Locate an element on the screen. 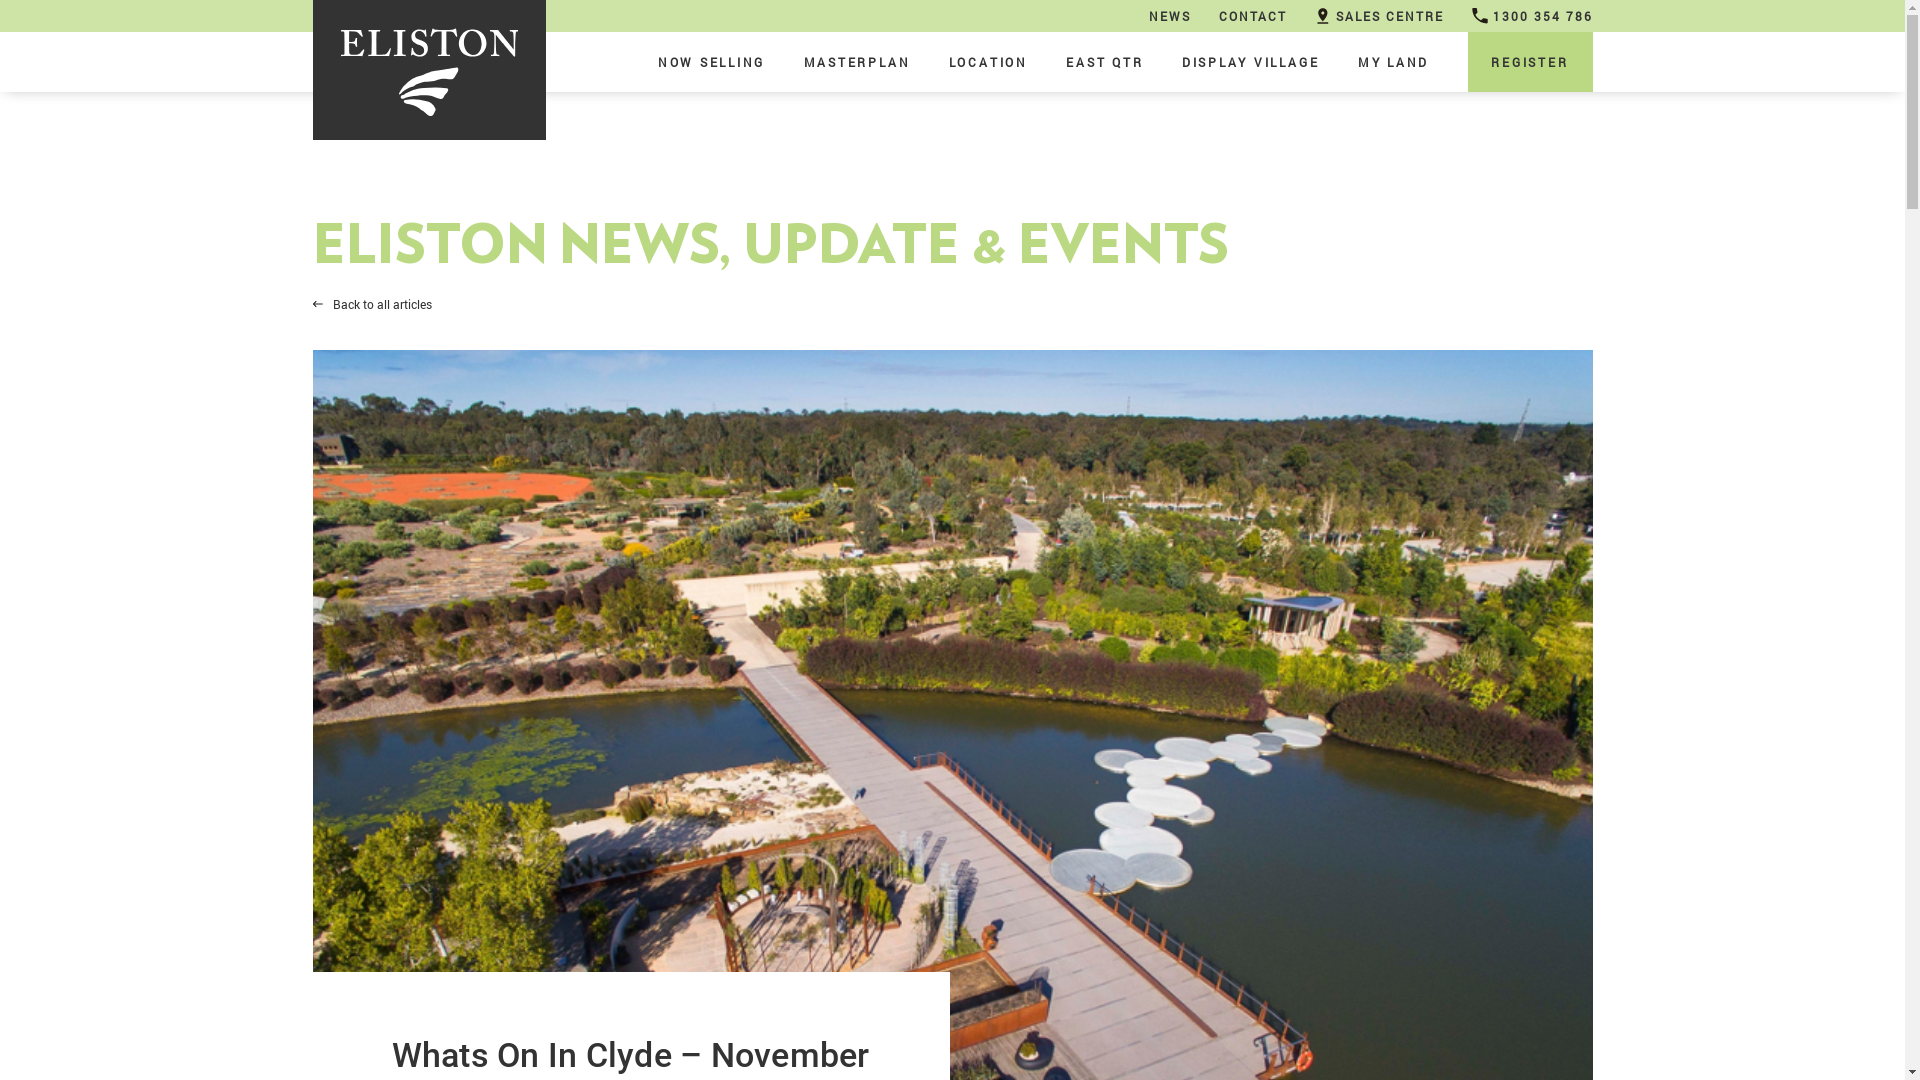 The image size is (1920, 1080). REGISTER is located at coordinates (1530, 62).